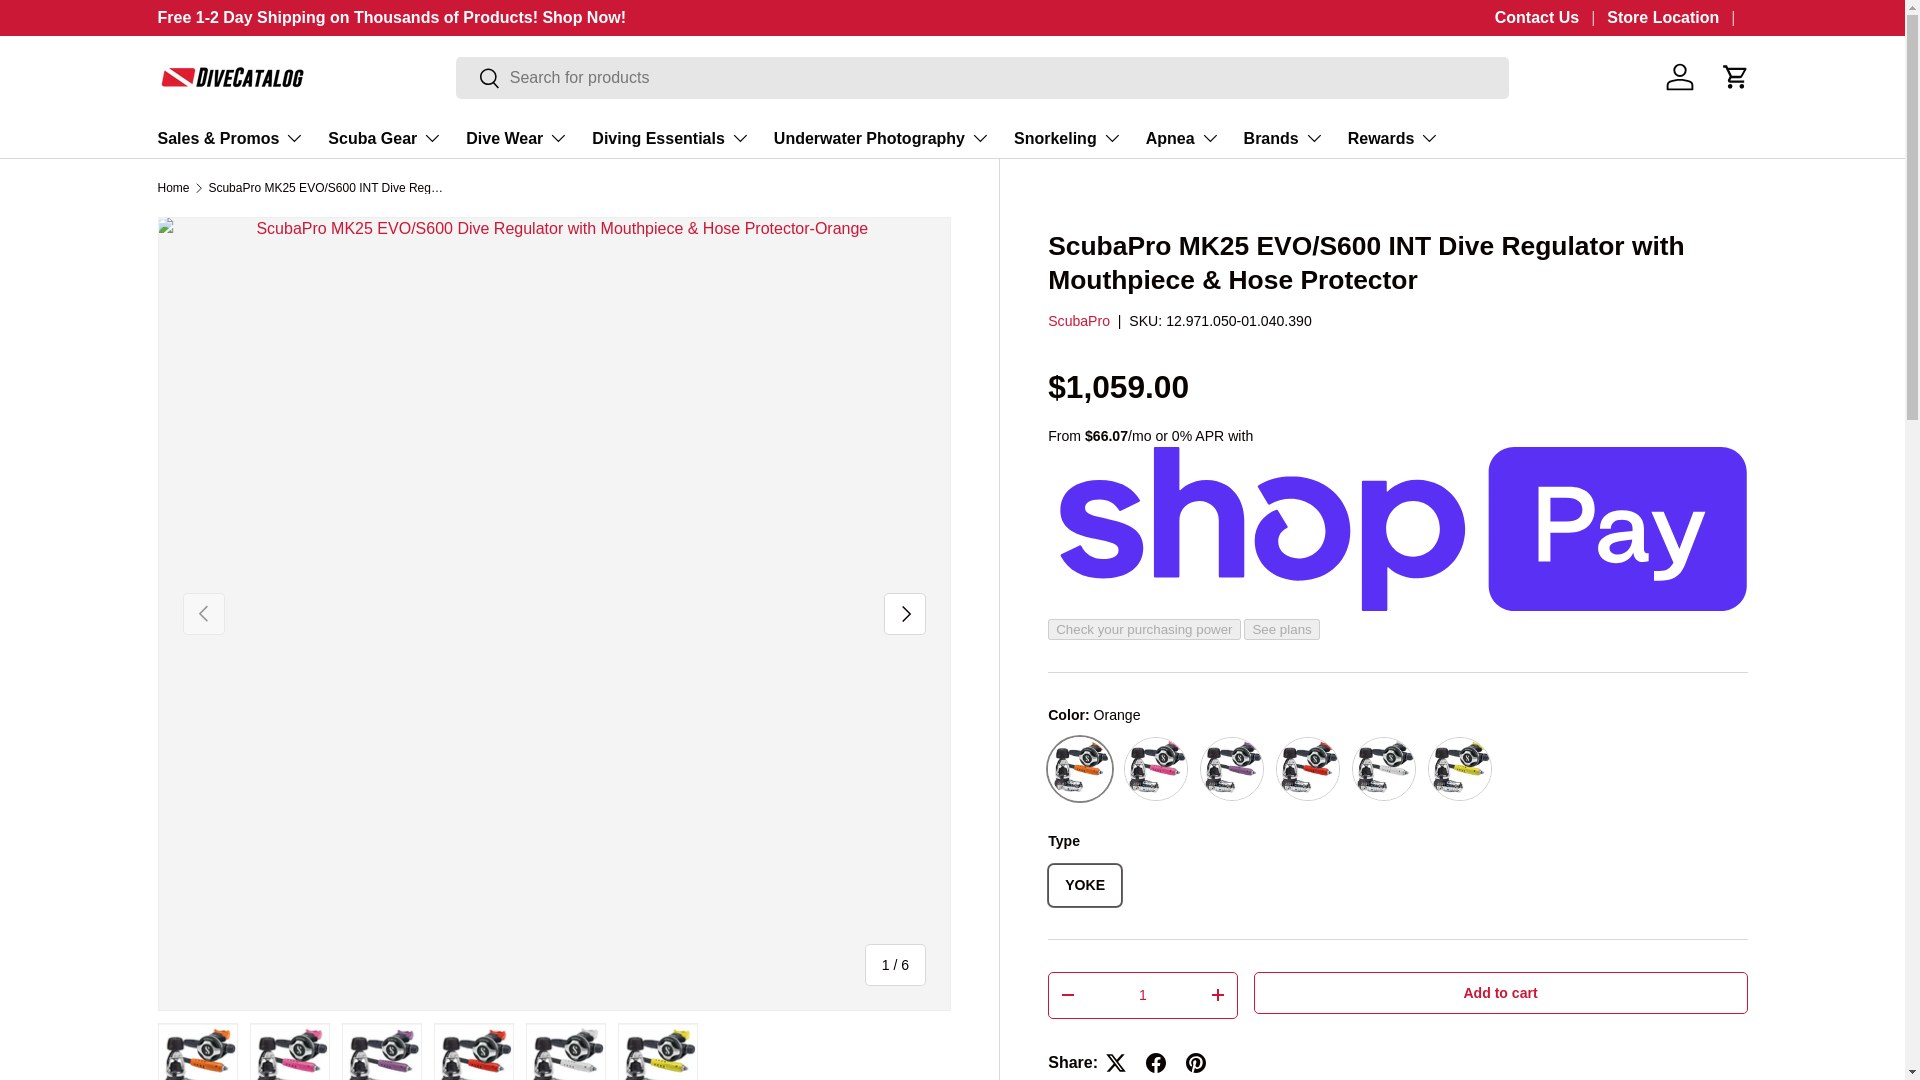 The image size is (1920, 1080). What do you see at coordinates (478, 79) in the screenshot?
I see `Search` at bounding box center [478, 79].